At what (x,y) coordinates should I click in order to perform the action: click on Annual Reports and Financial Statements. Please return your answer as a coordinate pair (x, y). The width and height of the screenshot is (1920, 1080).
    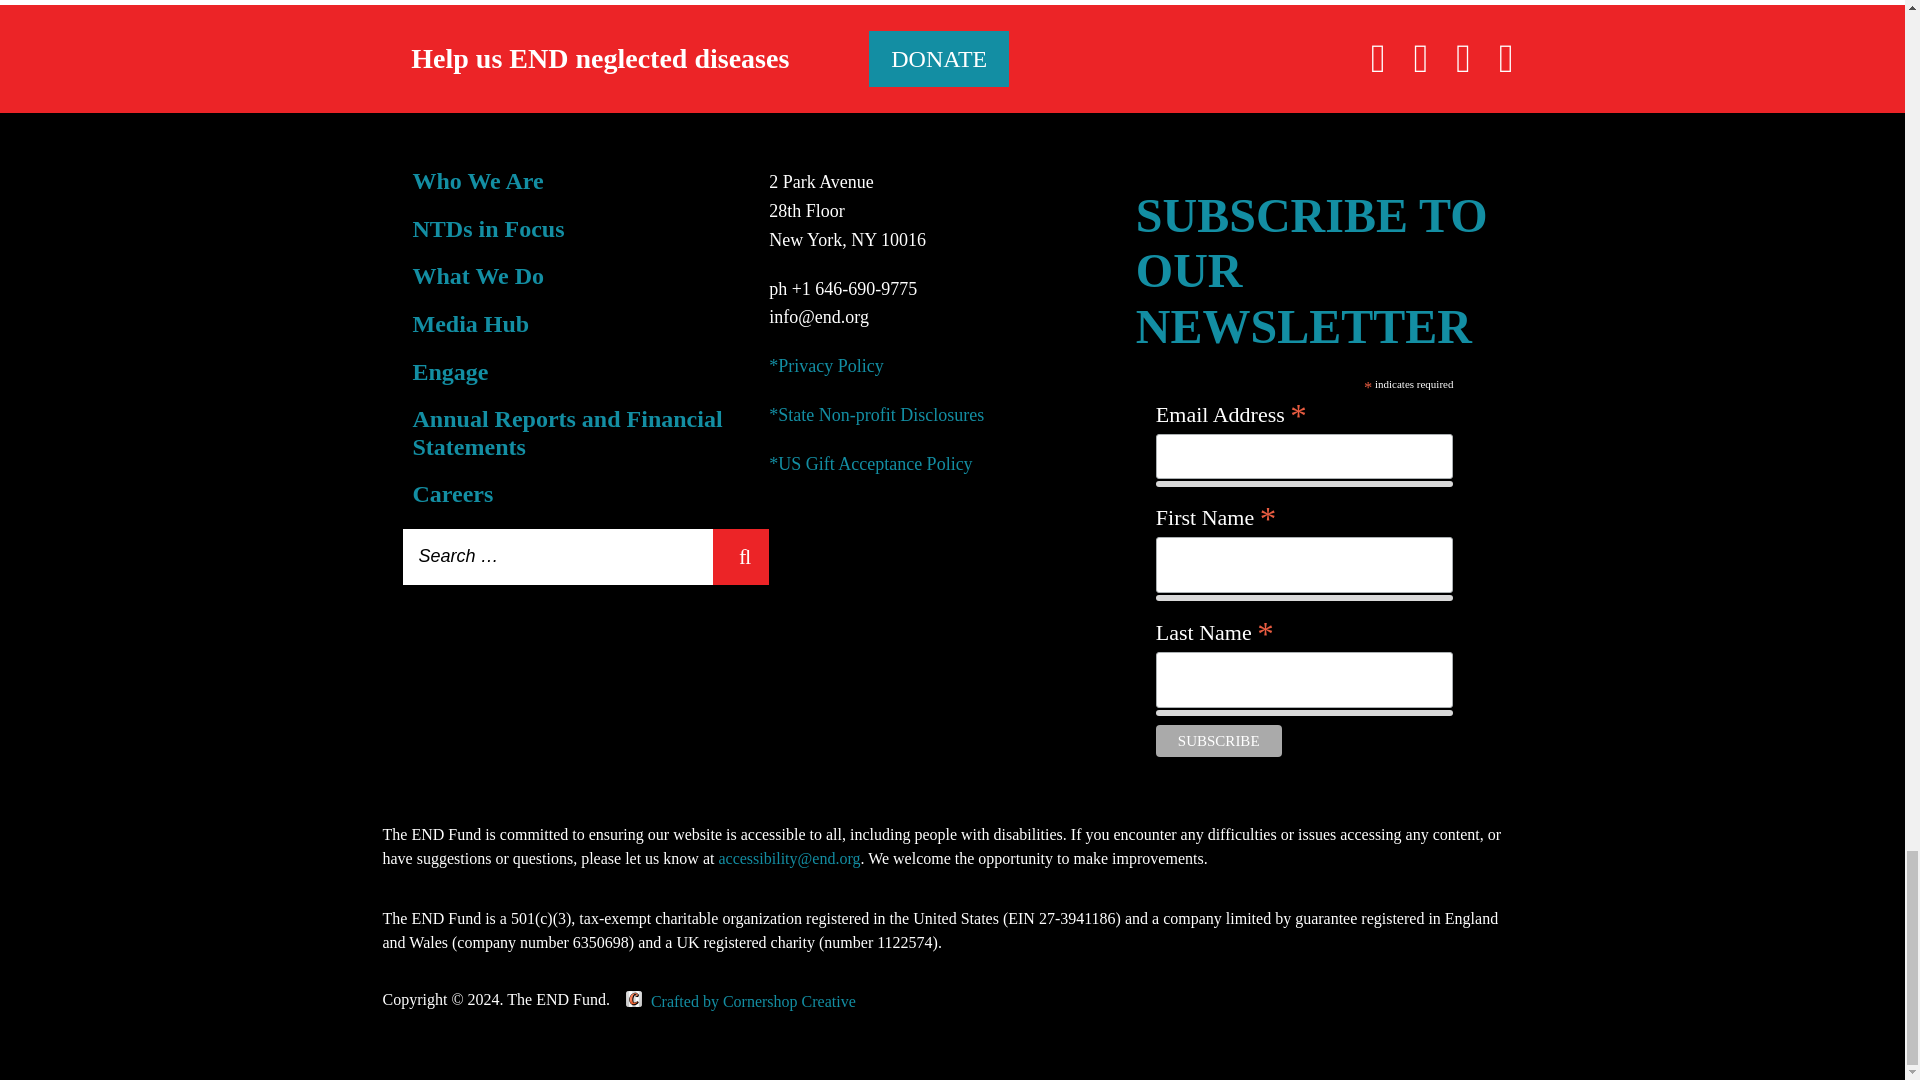
    Looking at the image, I should click on (566, 433).